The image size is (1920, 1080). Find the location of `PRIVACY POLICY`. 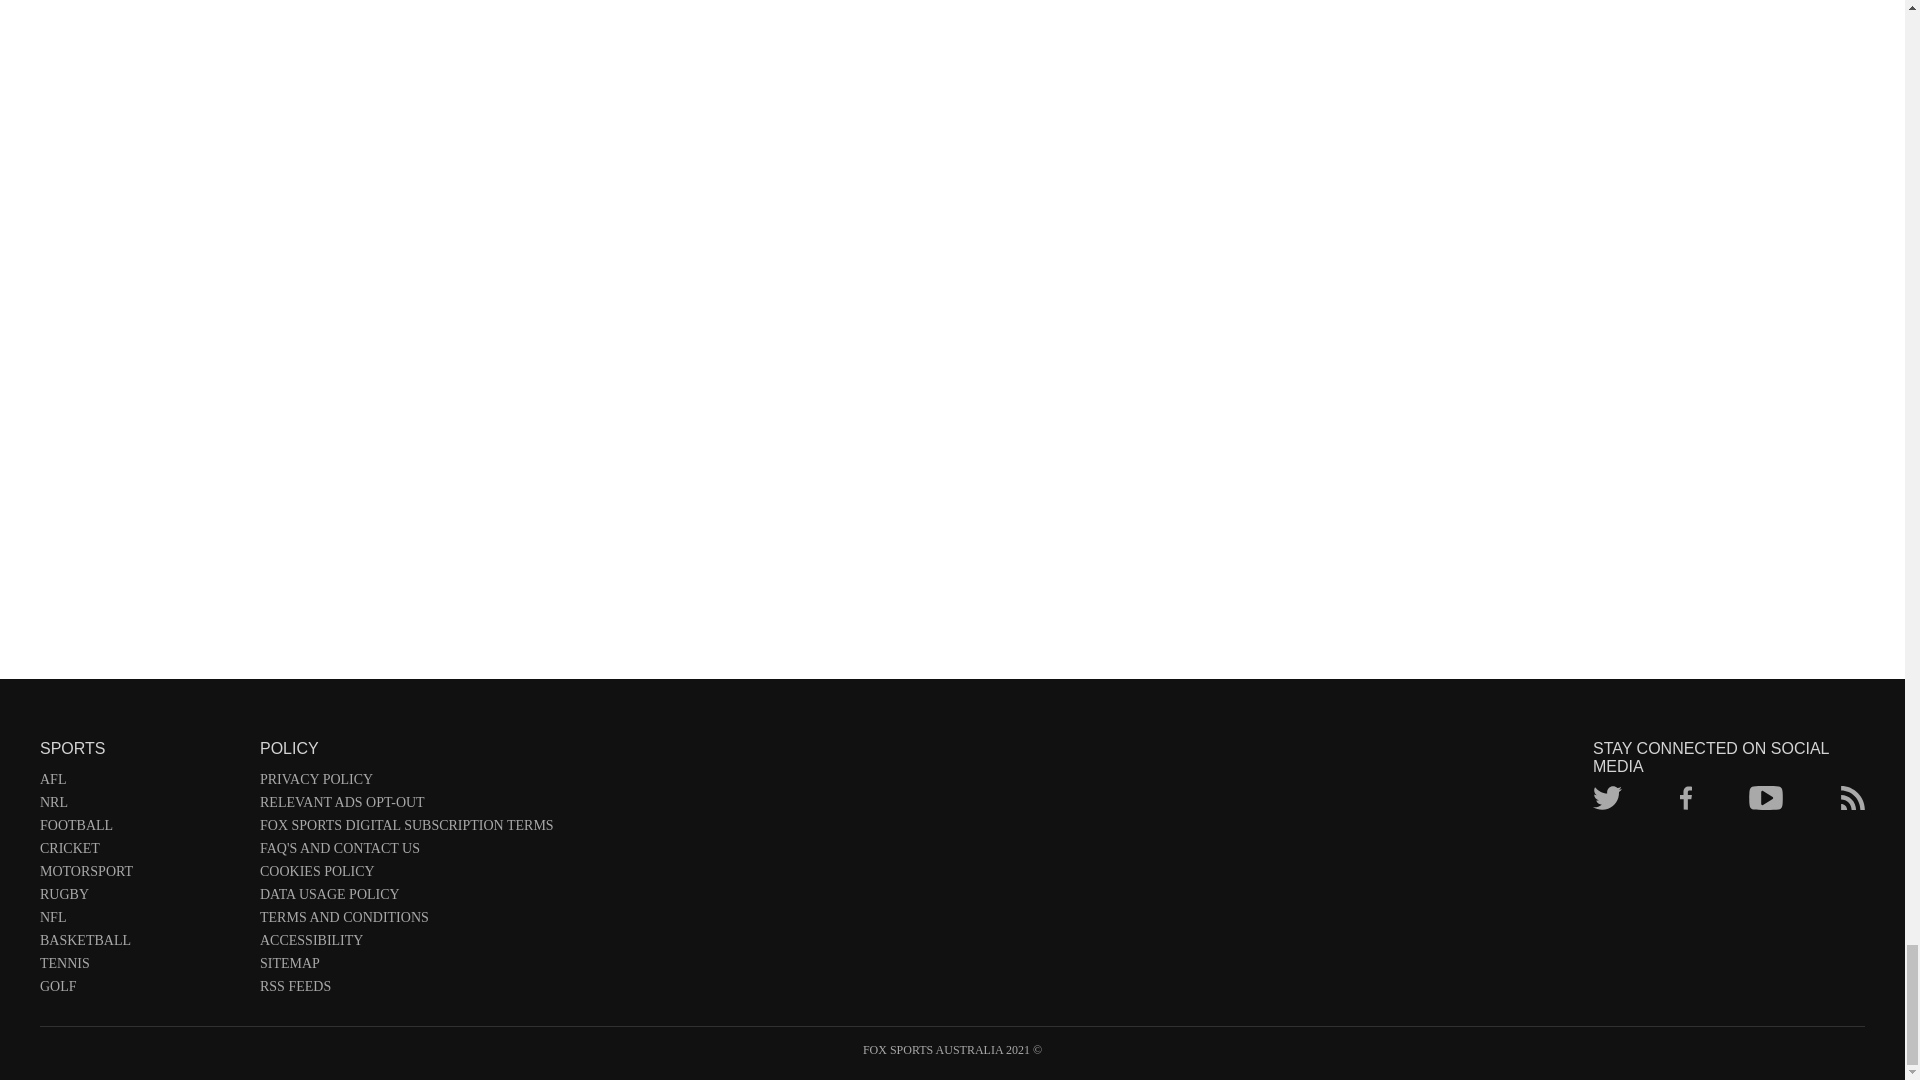

PRIVACY POLICY is located at coordinates (406, 783).